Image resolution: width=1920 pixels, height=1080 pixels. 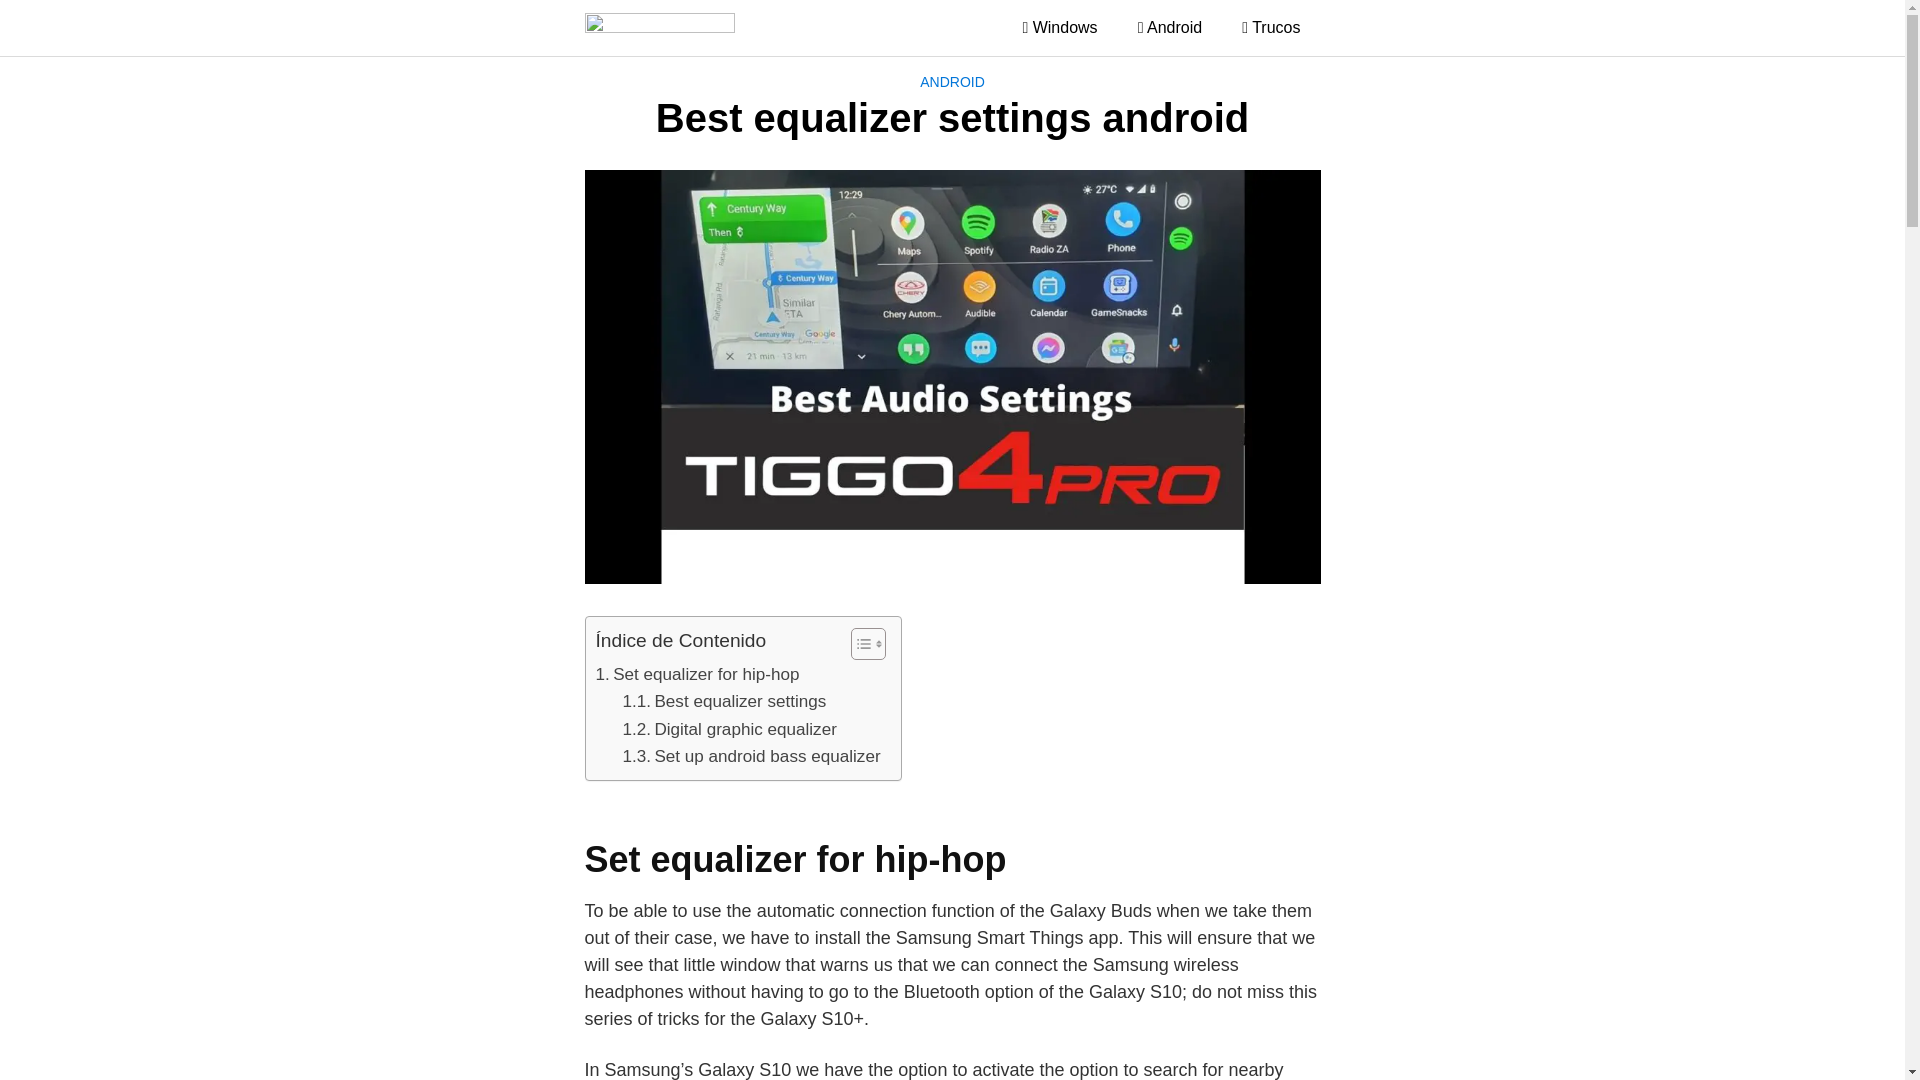 I want to click on Set equalizer for hip-hop, so click(x=698, y=674).